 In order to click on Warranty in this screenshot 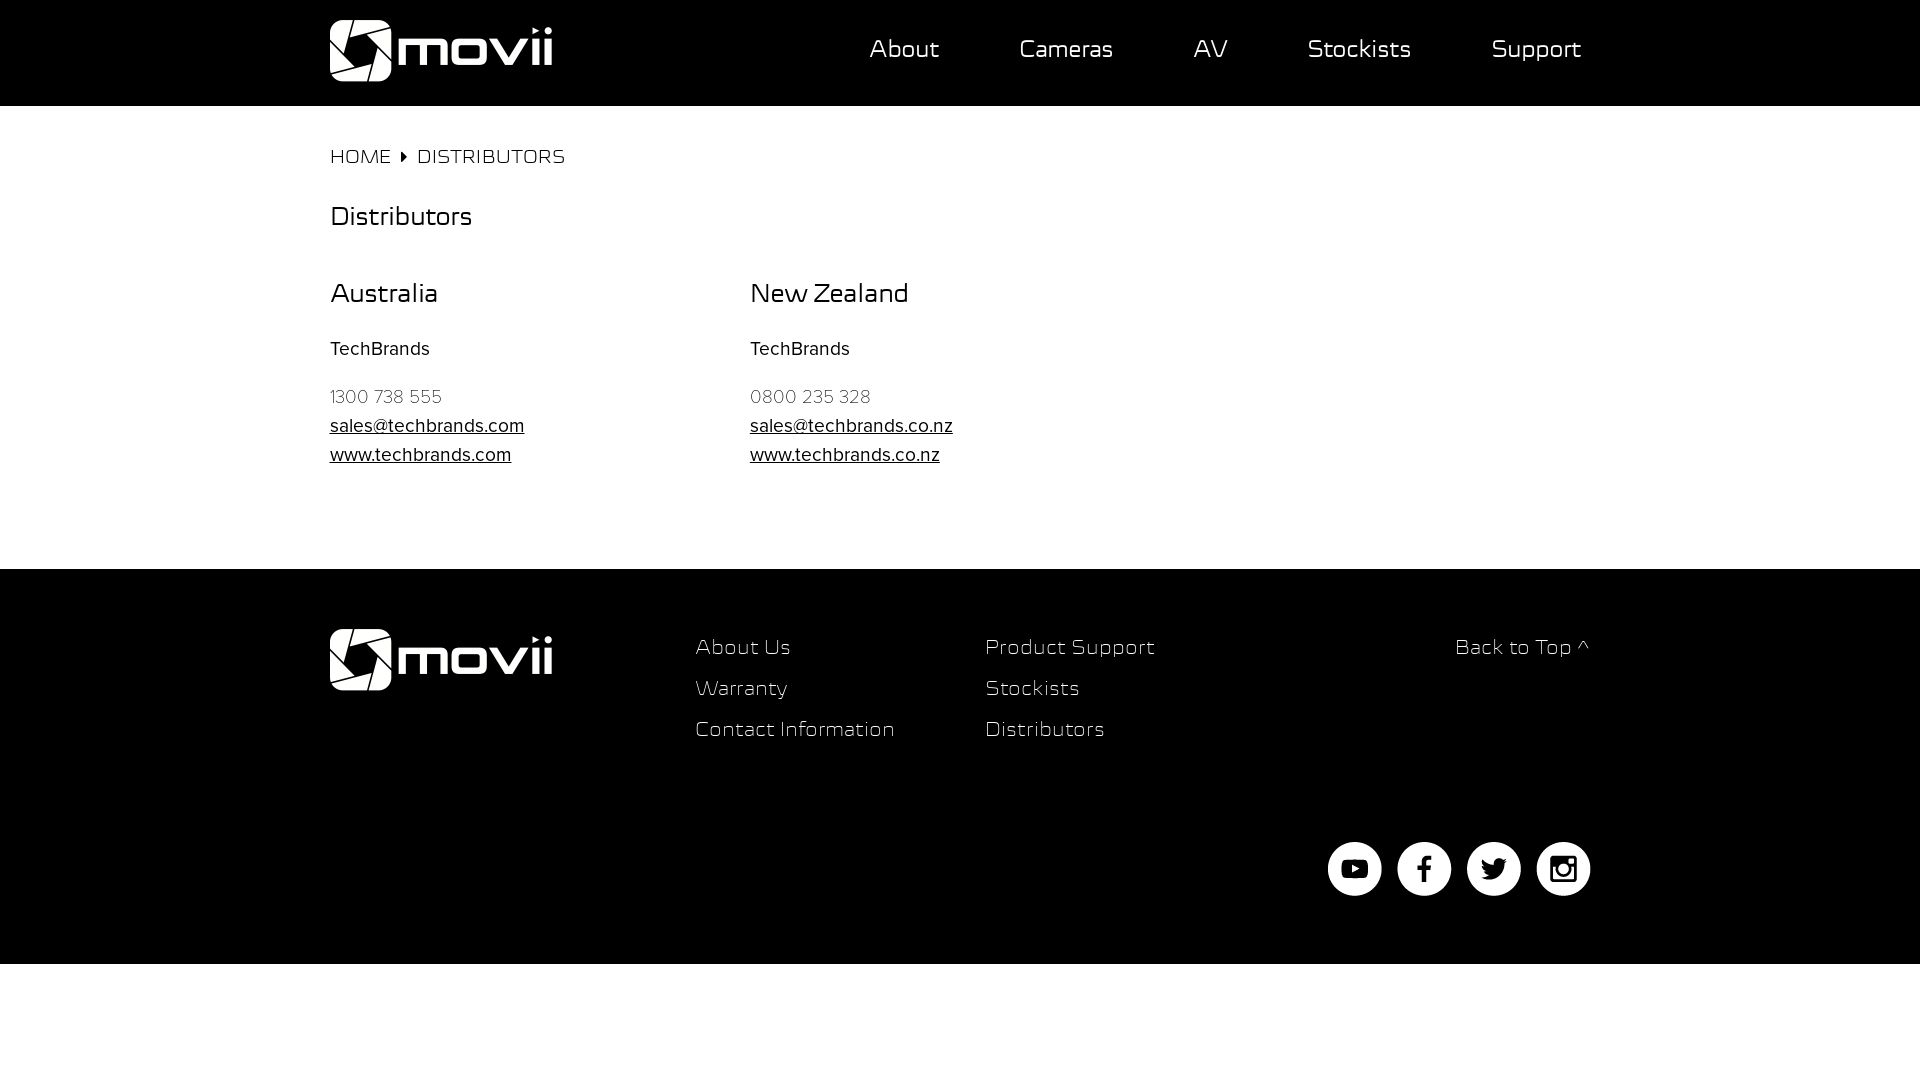, I will do `click(742, 690)`.